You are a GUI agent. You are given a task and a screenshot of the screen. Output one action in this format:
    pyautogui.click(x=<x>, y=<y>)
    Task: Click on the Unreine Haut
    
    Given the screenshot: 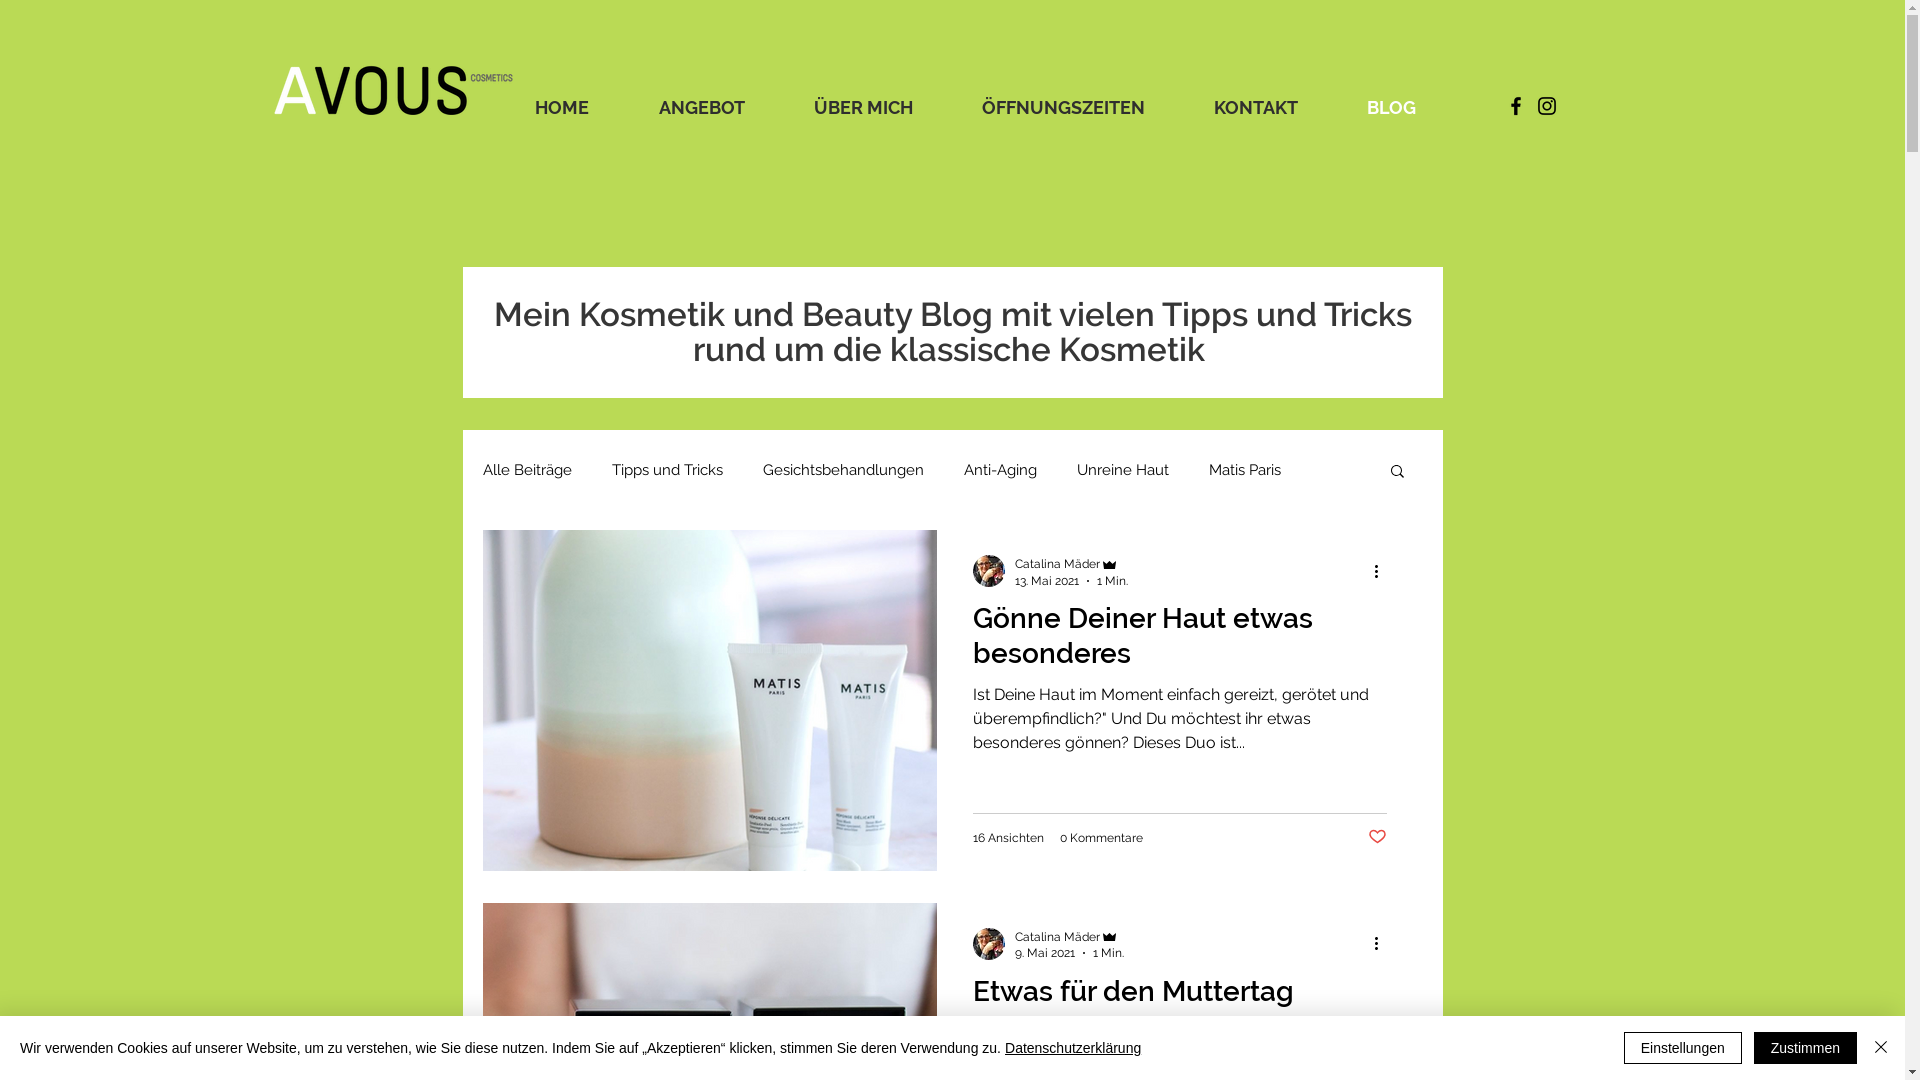 What is the action you would take?
    pyautogui.click(x=1122, y=470)
    